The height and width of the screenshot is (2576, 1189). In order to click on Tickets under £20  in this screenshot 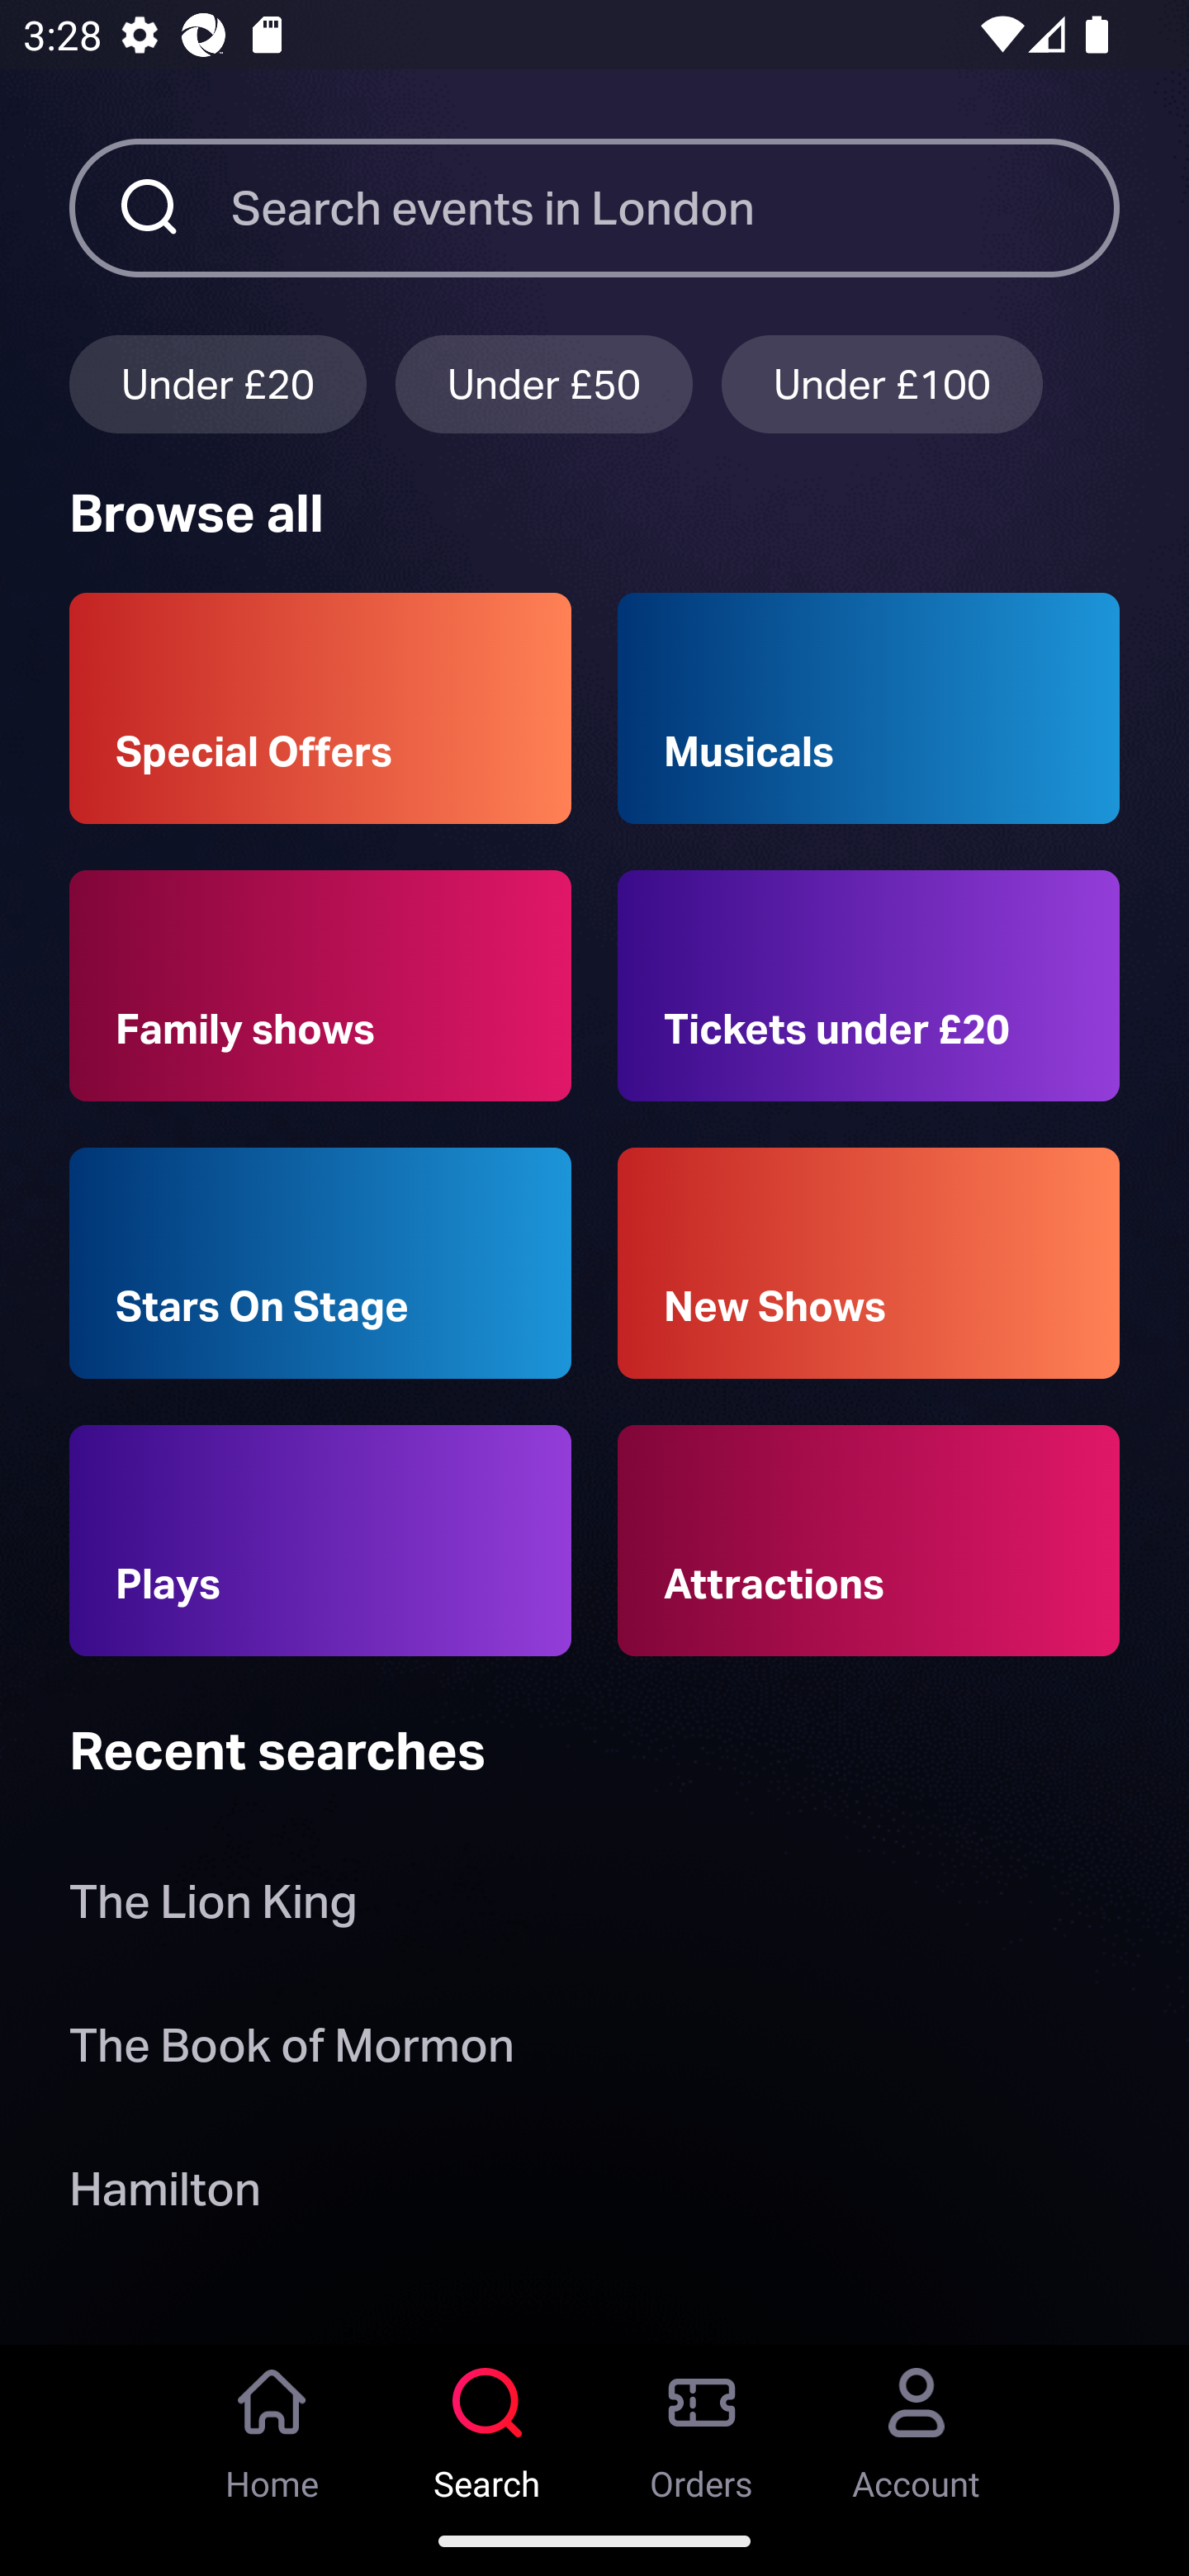, I will do `click(869, 986)`.